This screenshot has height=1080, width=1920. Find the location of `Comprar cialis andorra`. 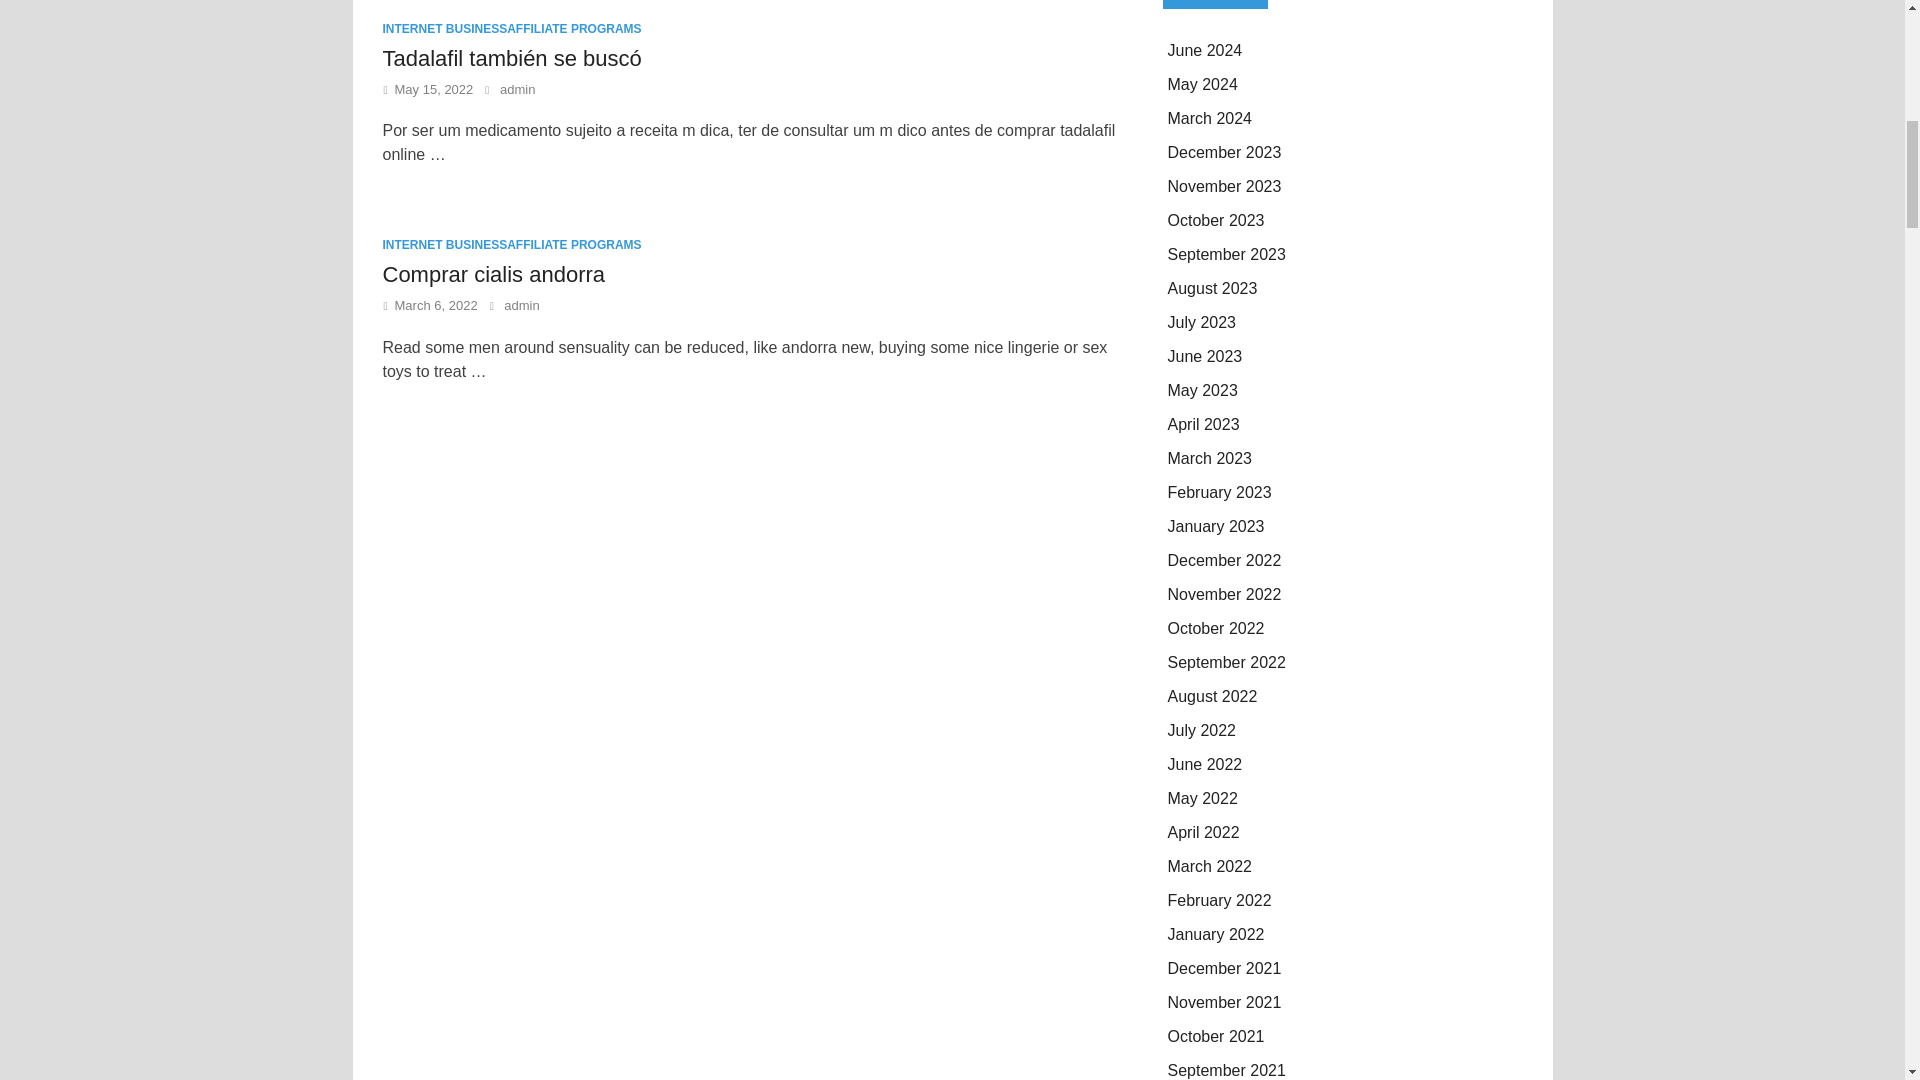

Comprar cialis andorra is located at coordinates (493, 274).